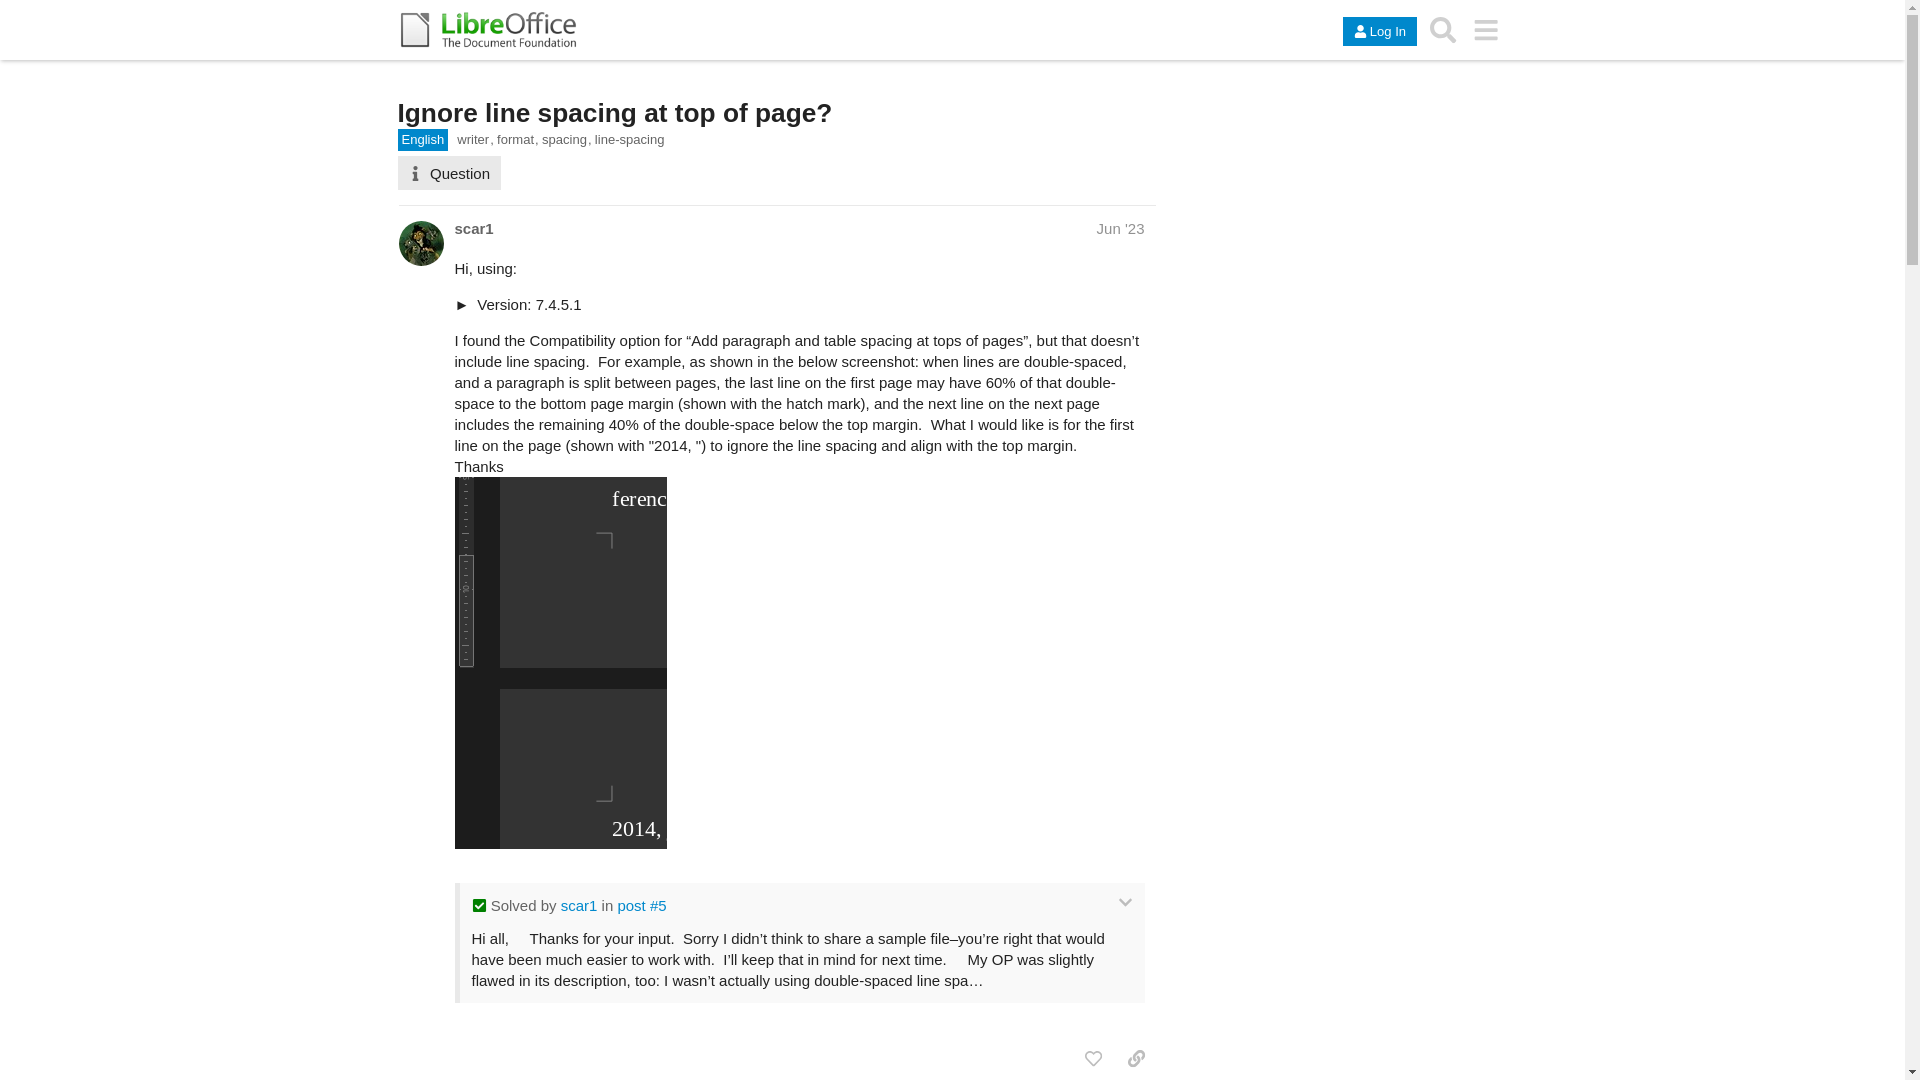  Describe the element at coordinates (615, 113) in the screenshot. I see `Ignore line spacing at top of page?` at that location.